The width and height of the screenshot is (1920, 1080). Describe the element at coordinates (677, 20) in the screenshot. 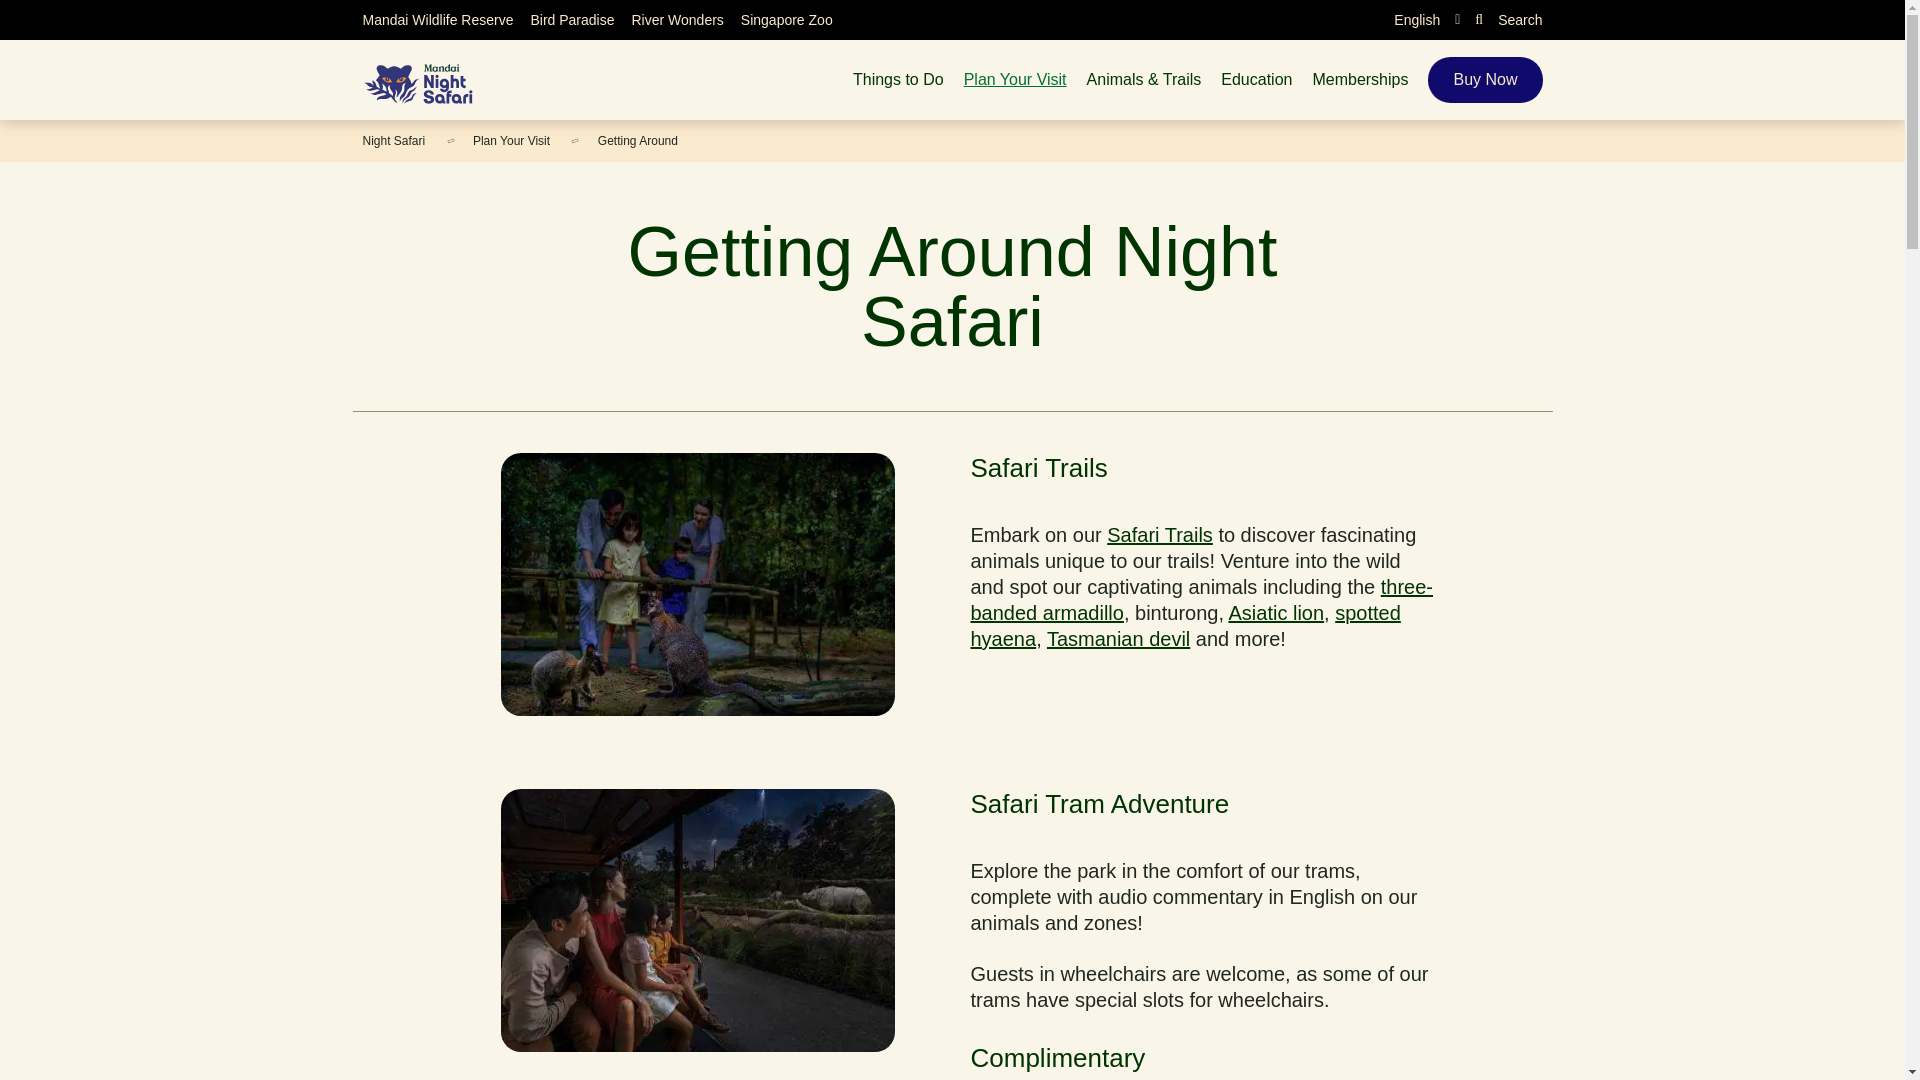

I see `River Wonders` at that location.